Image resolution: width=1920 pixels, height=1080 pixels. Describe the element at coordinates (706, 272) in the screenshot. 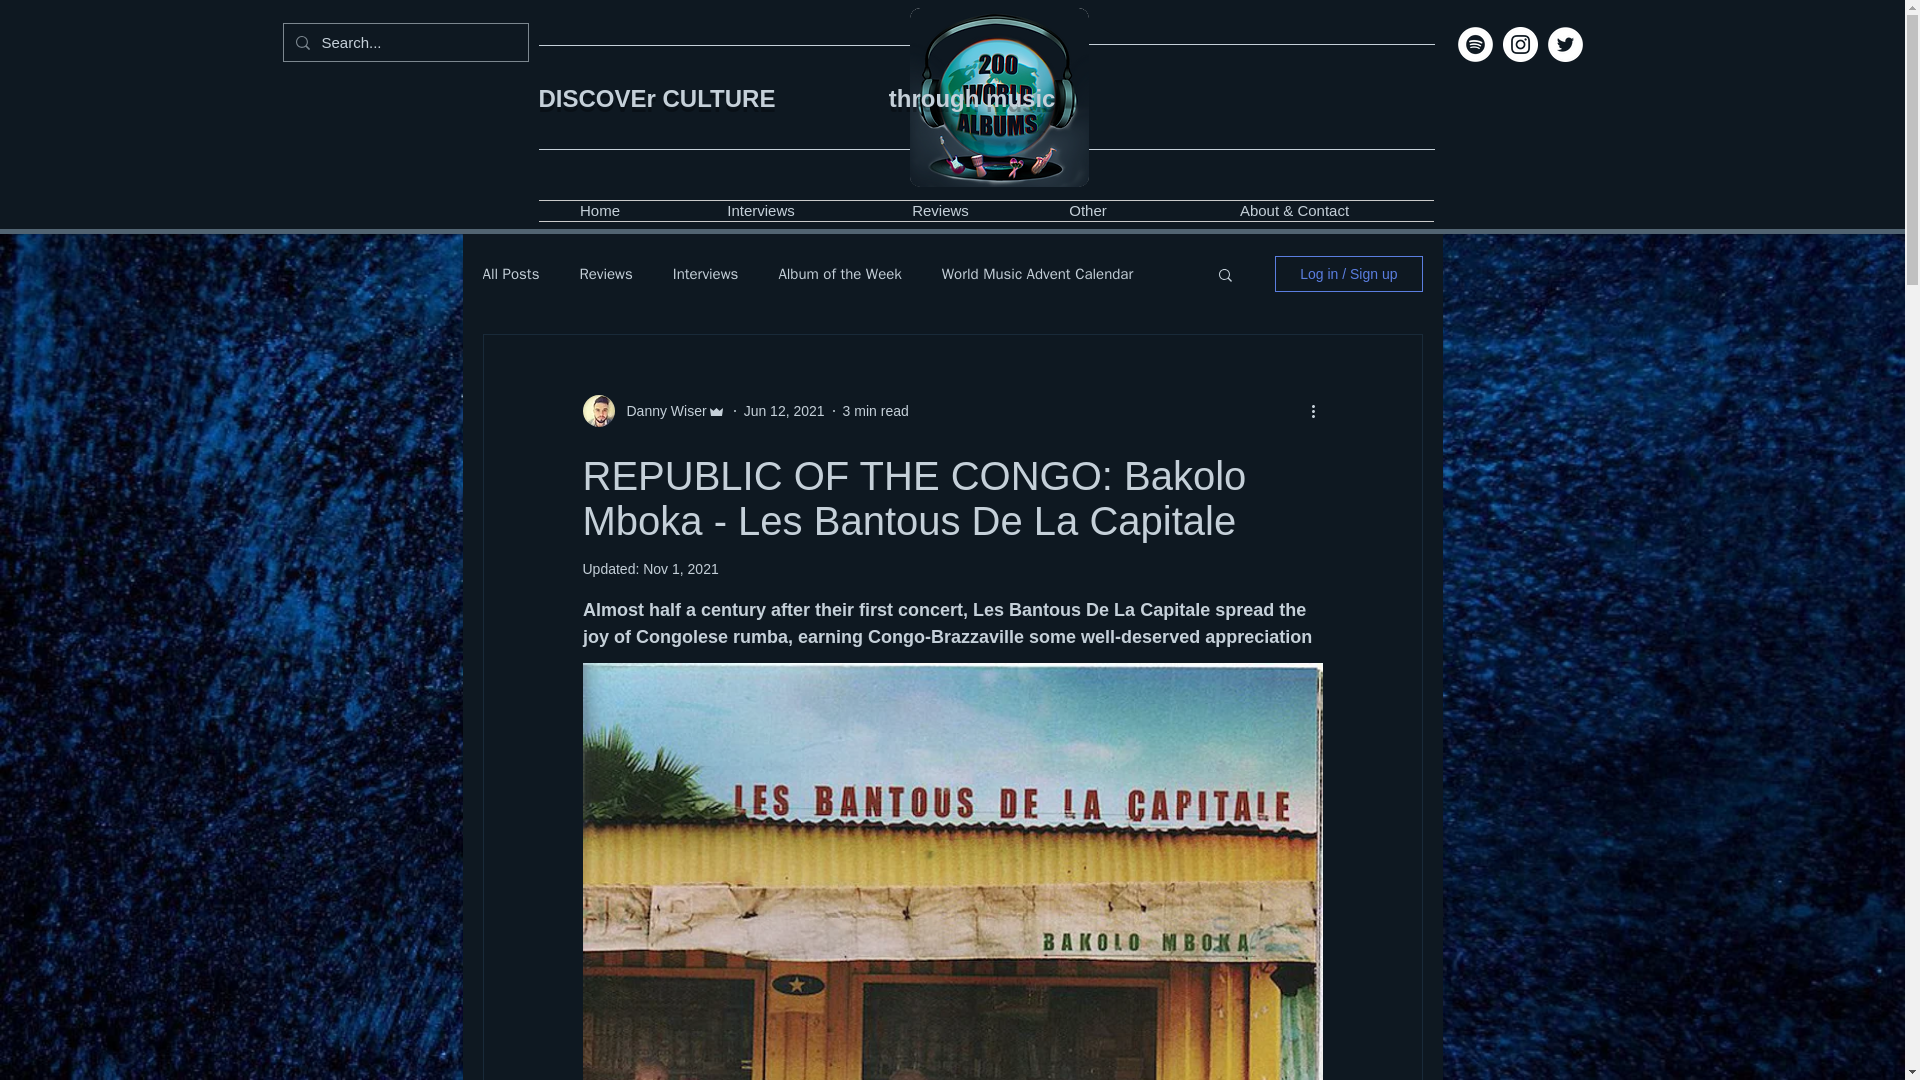

I see `Interviews` at that location.